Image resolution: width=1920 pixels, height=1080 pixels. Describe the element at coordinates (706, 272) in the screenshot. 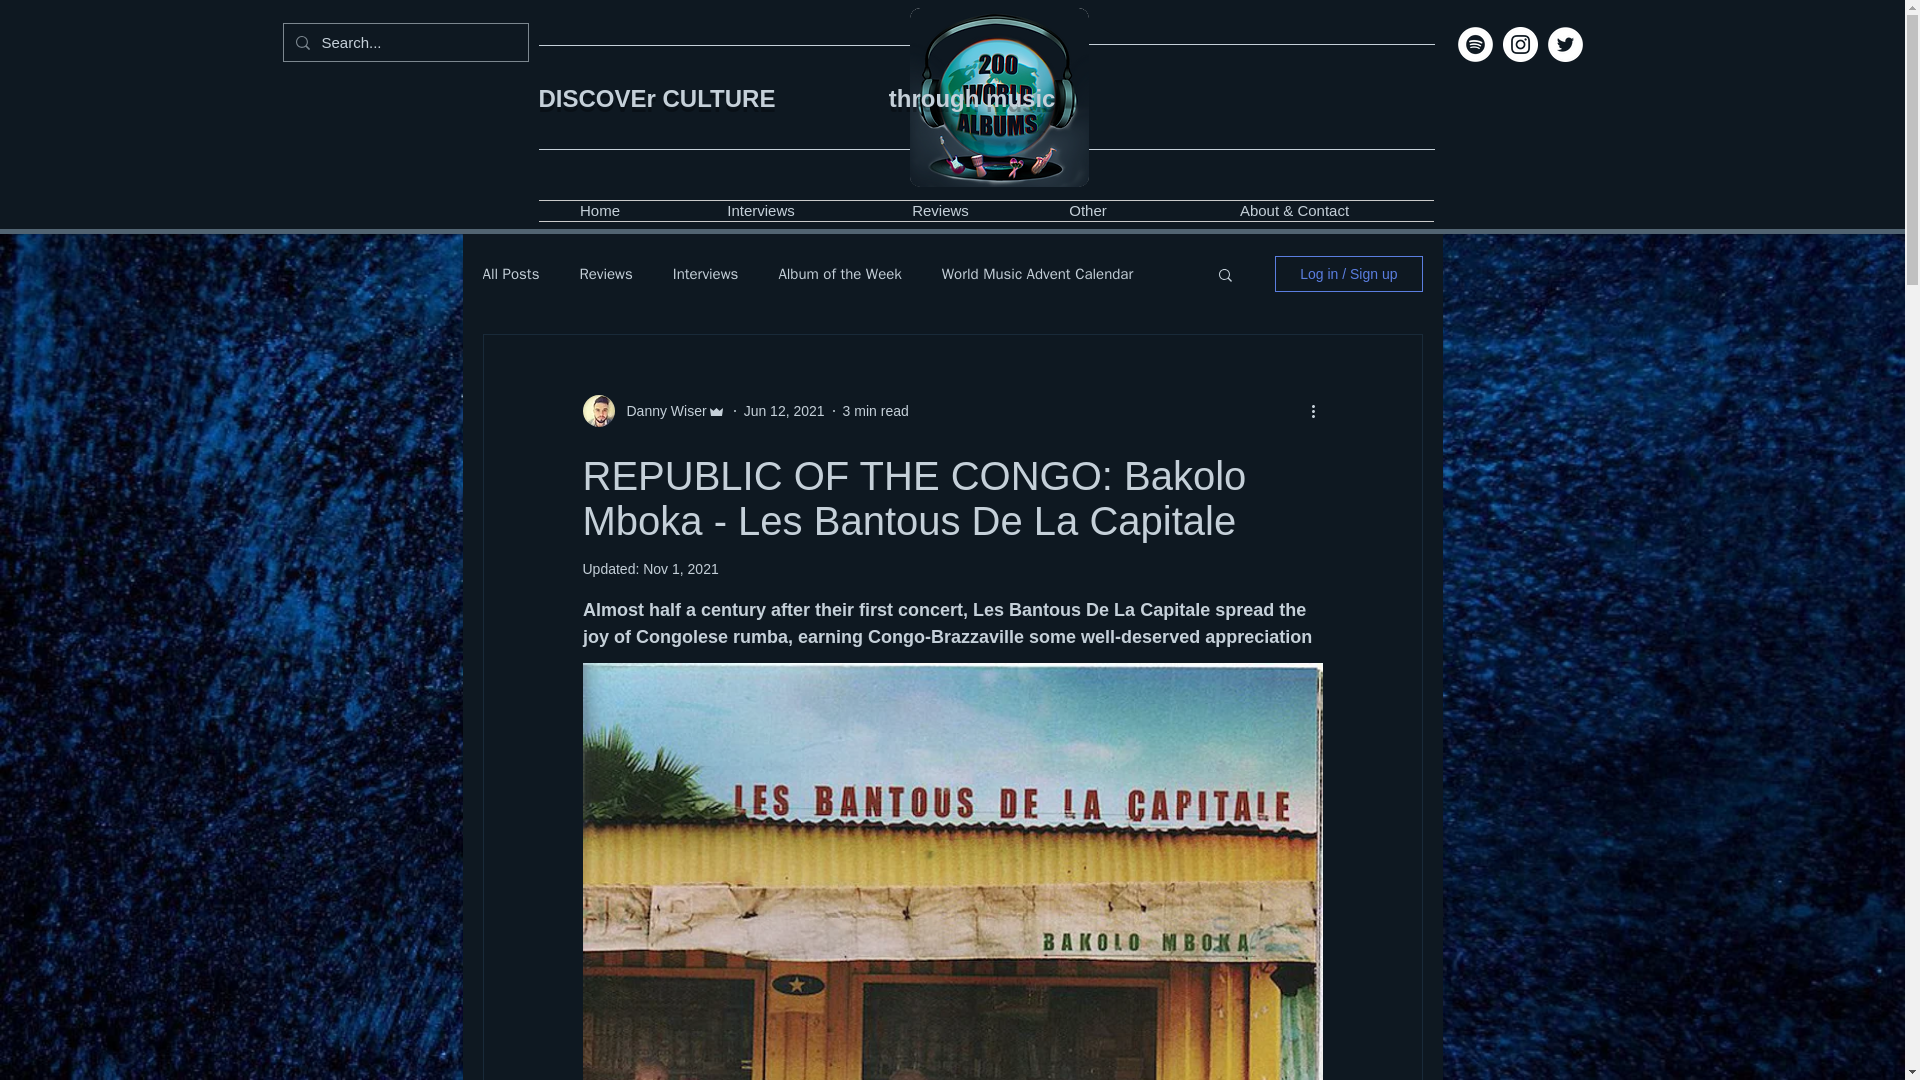

I see `Interviews` at that location.